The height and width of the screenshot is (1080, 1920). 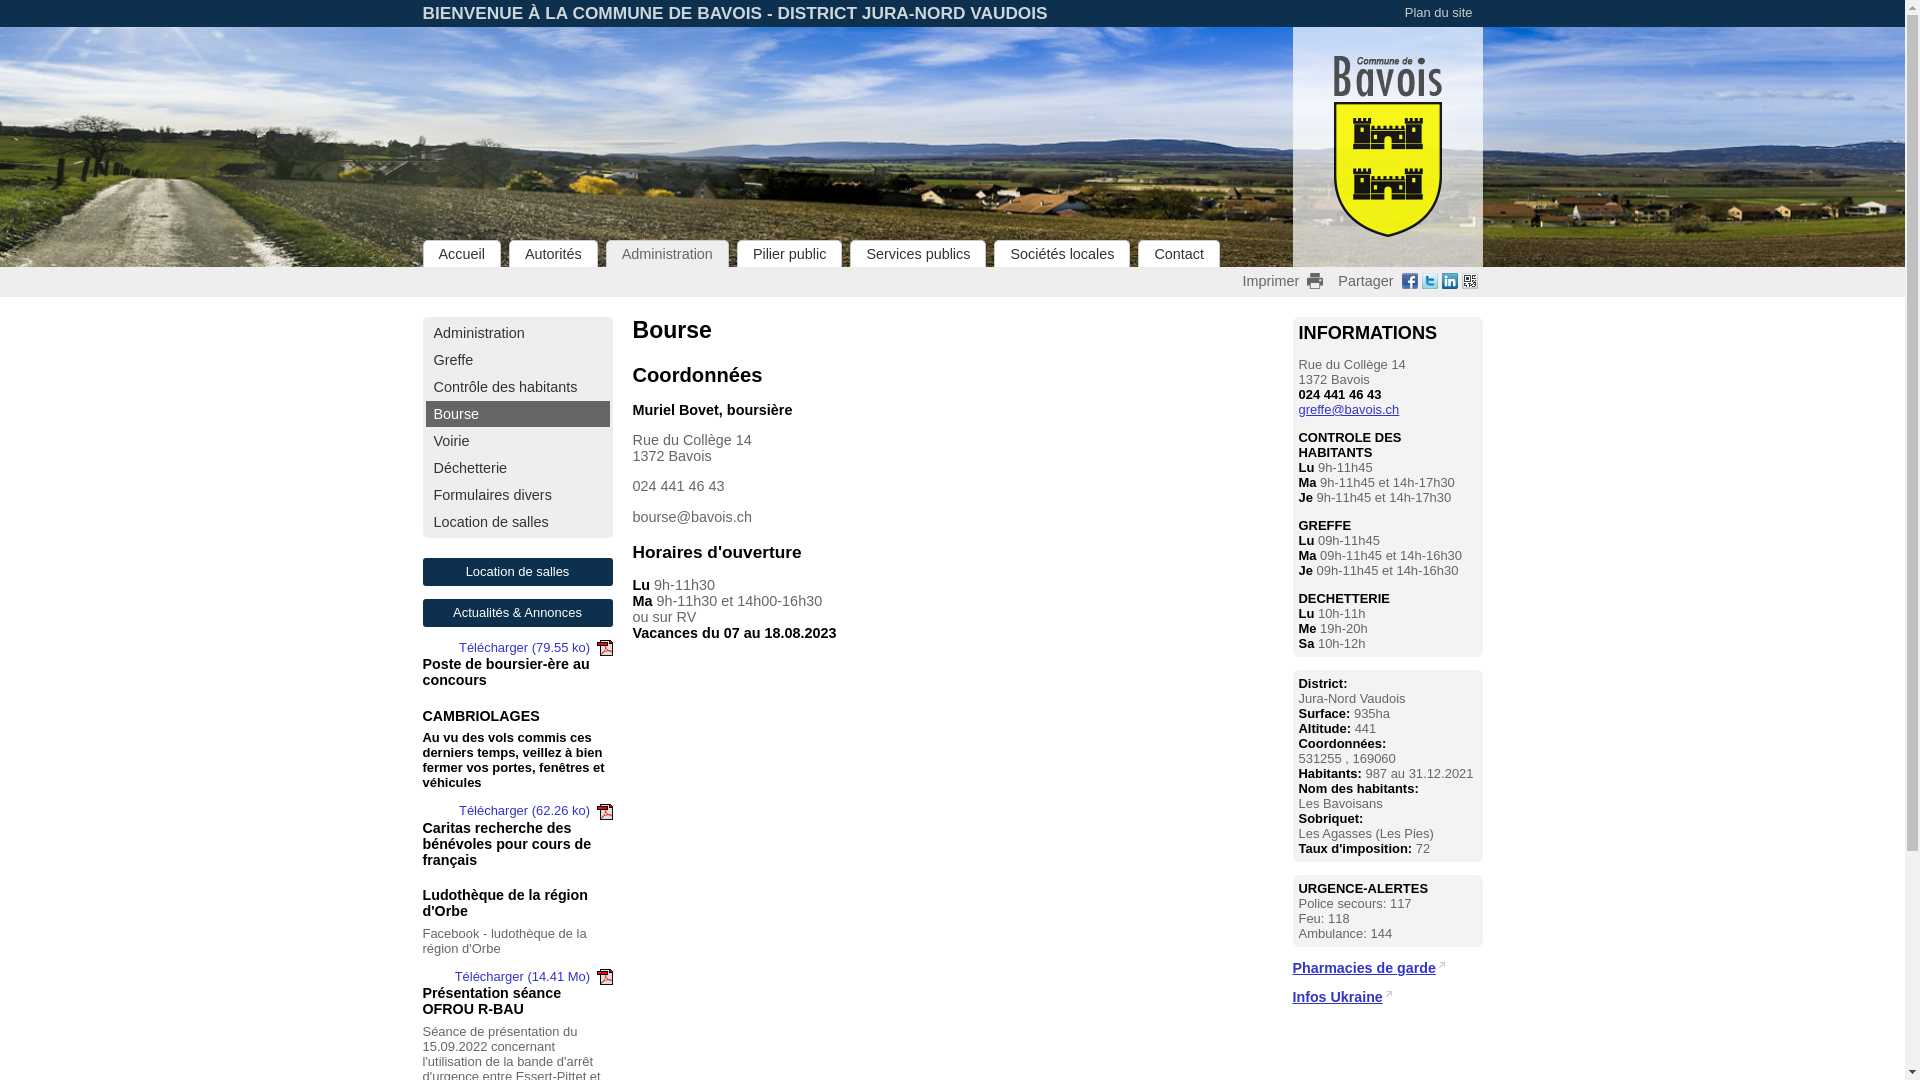 What do you see at coordinates (518, 414) in the screenshot?
I see `Bourse` at bounding box center [518, 414].